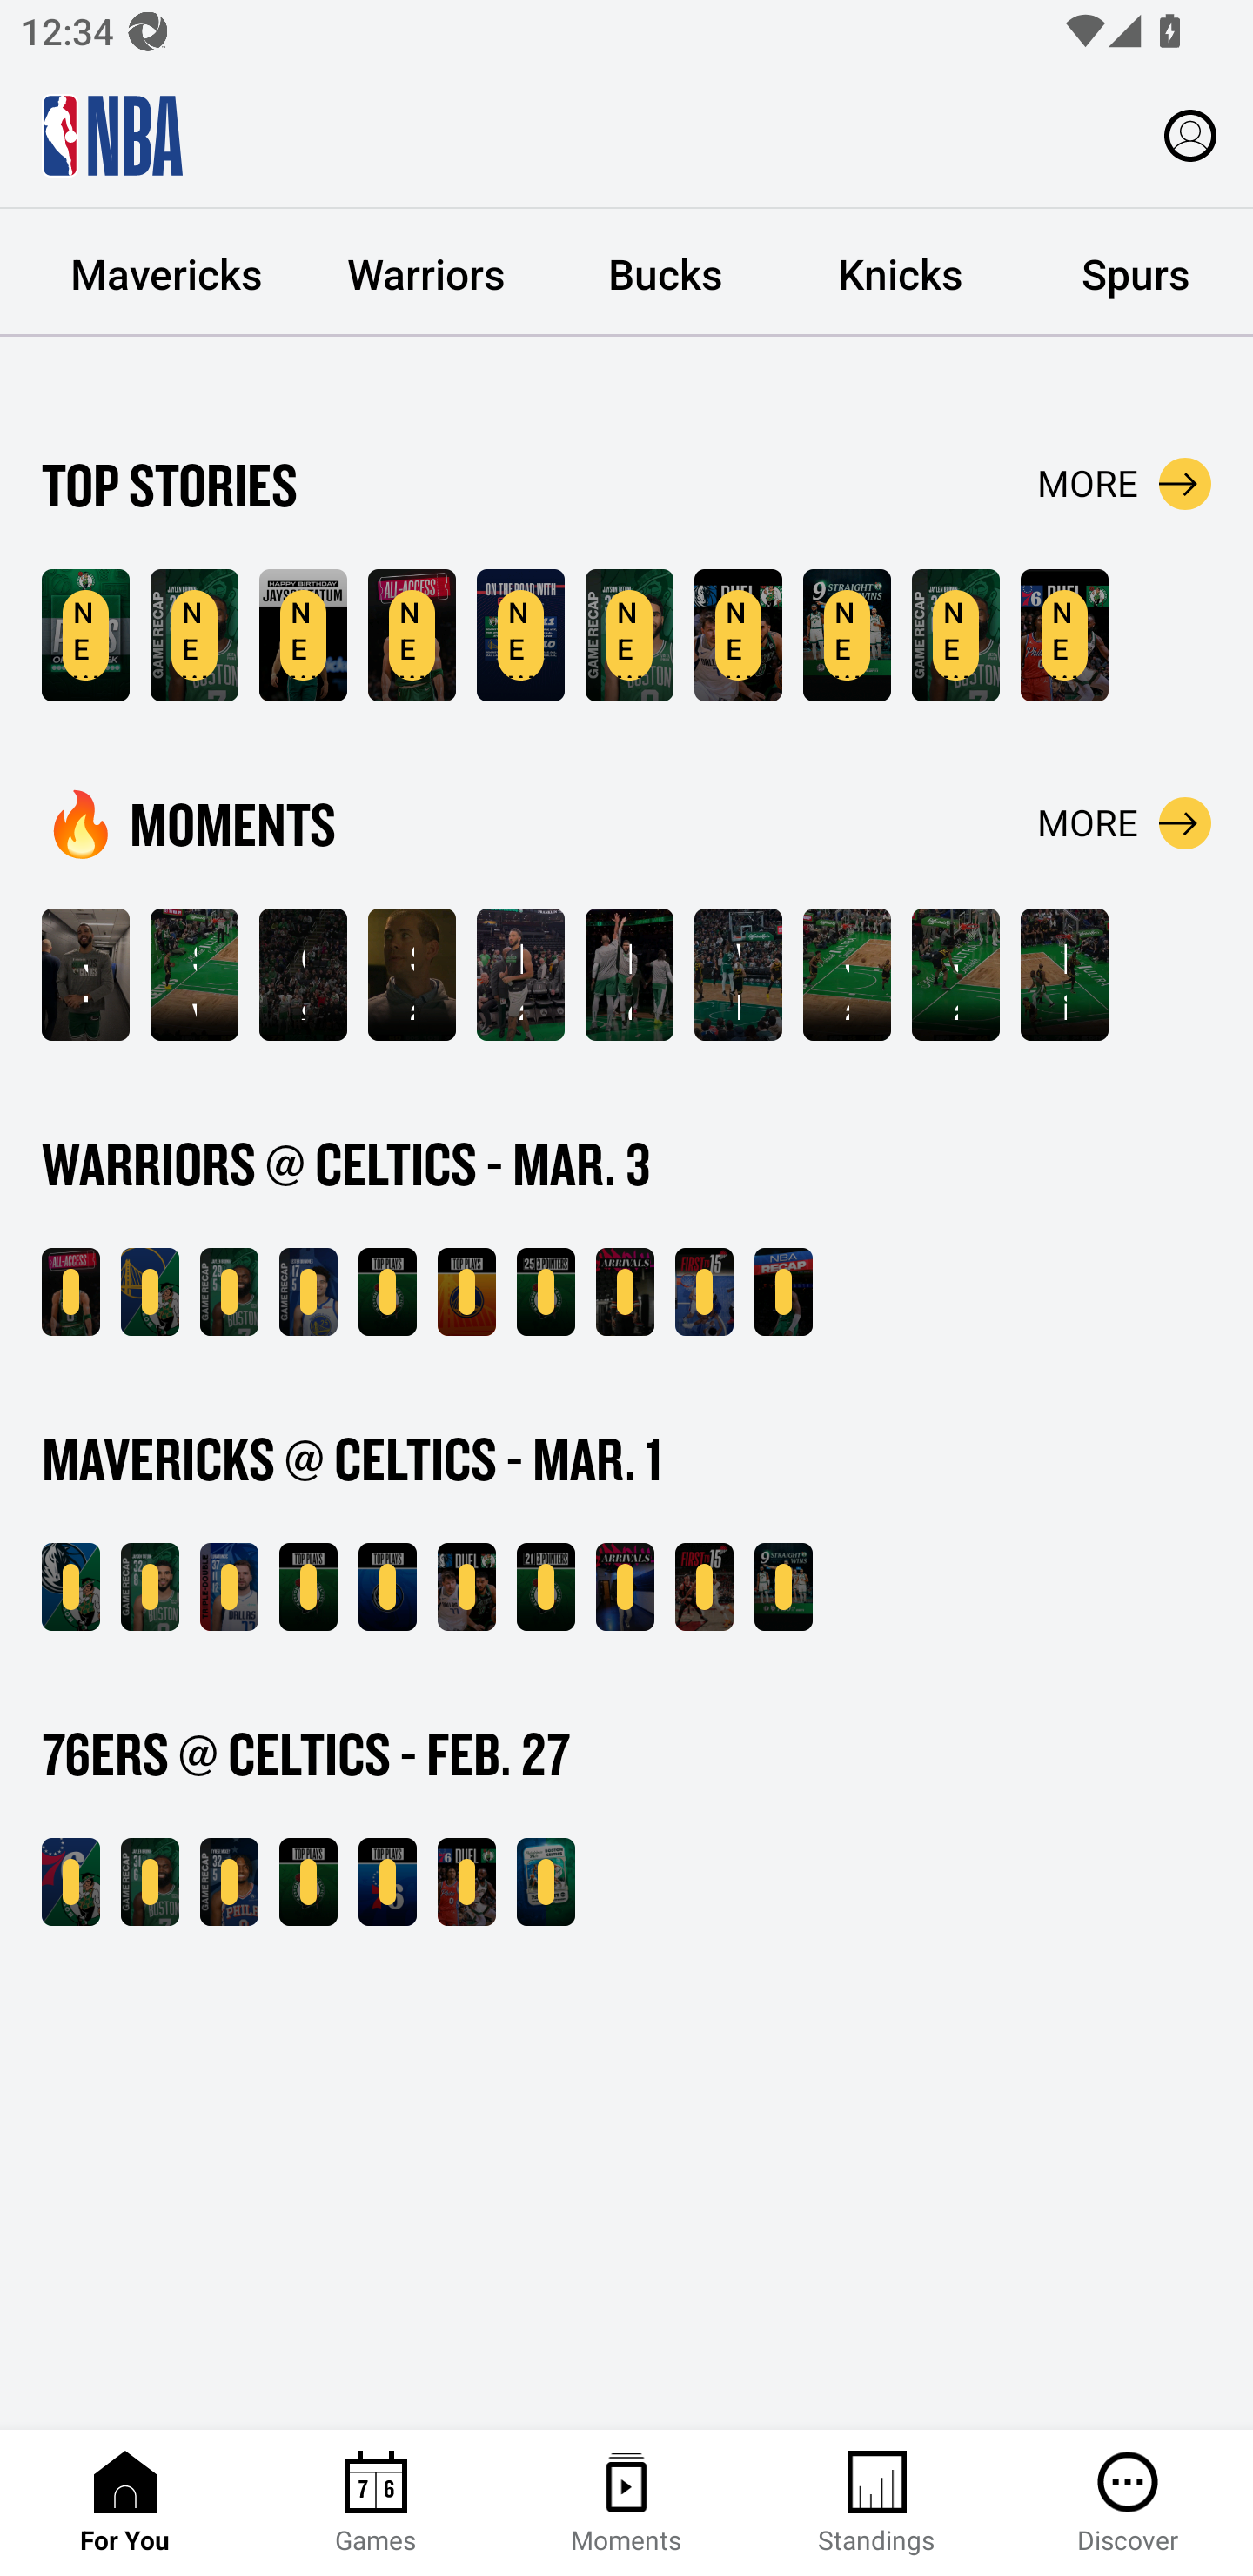 This screenshot has height=2576, width=1253. What do you see at coordinates (520, 975) in the screenshot?
I see `Happy 26th Birthday To Jayson Tatum! 🍀` at bounding box center [520, 975].